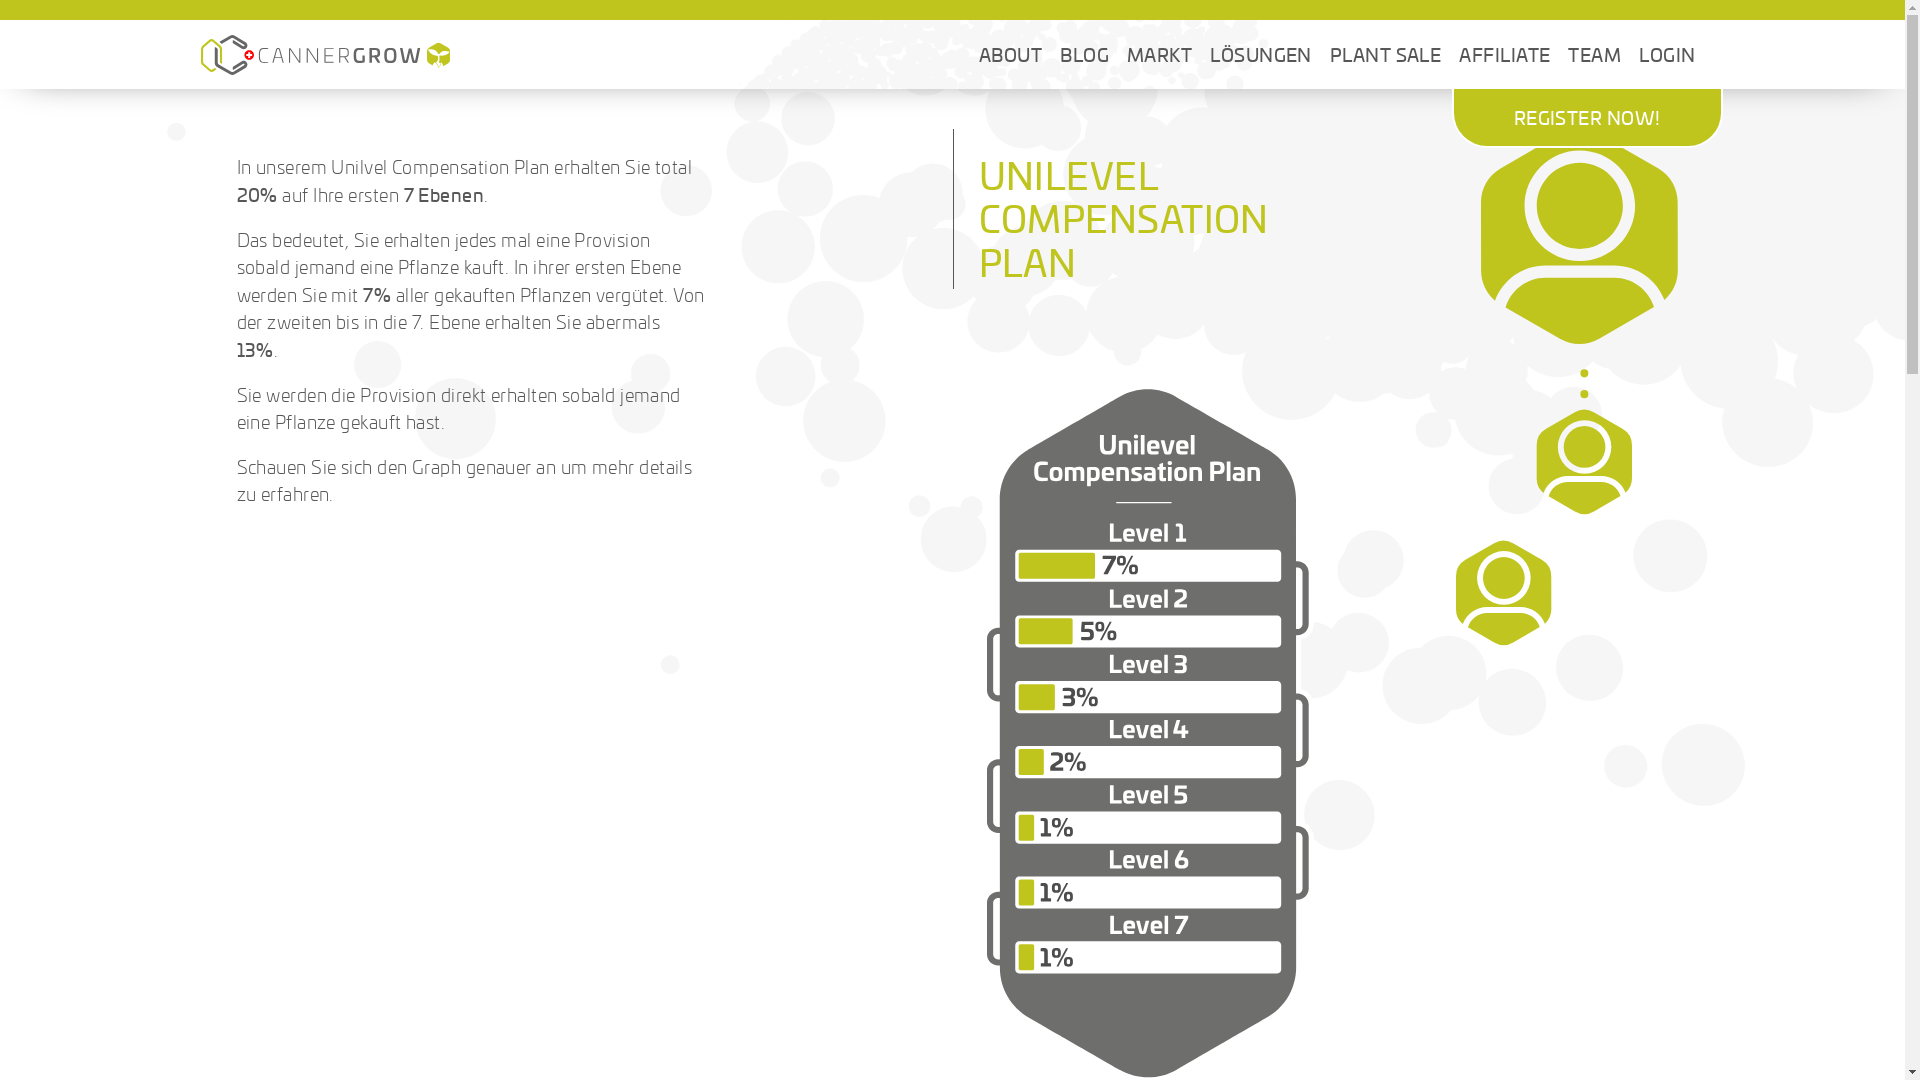 Image resolution: width=1920 pixels, height=1080 pixels. Describe the element at coordinates (1504, 55) in the screenshot. I see `AFFILIATE` at that location.